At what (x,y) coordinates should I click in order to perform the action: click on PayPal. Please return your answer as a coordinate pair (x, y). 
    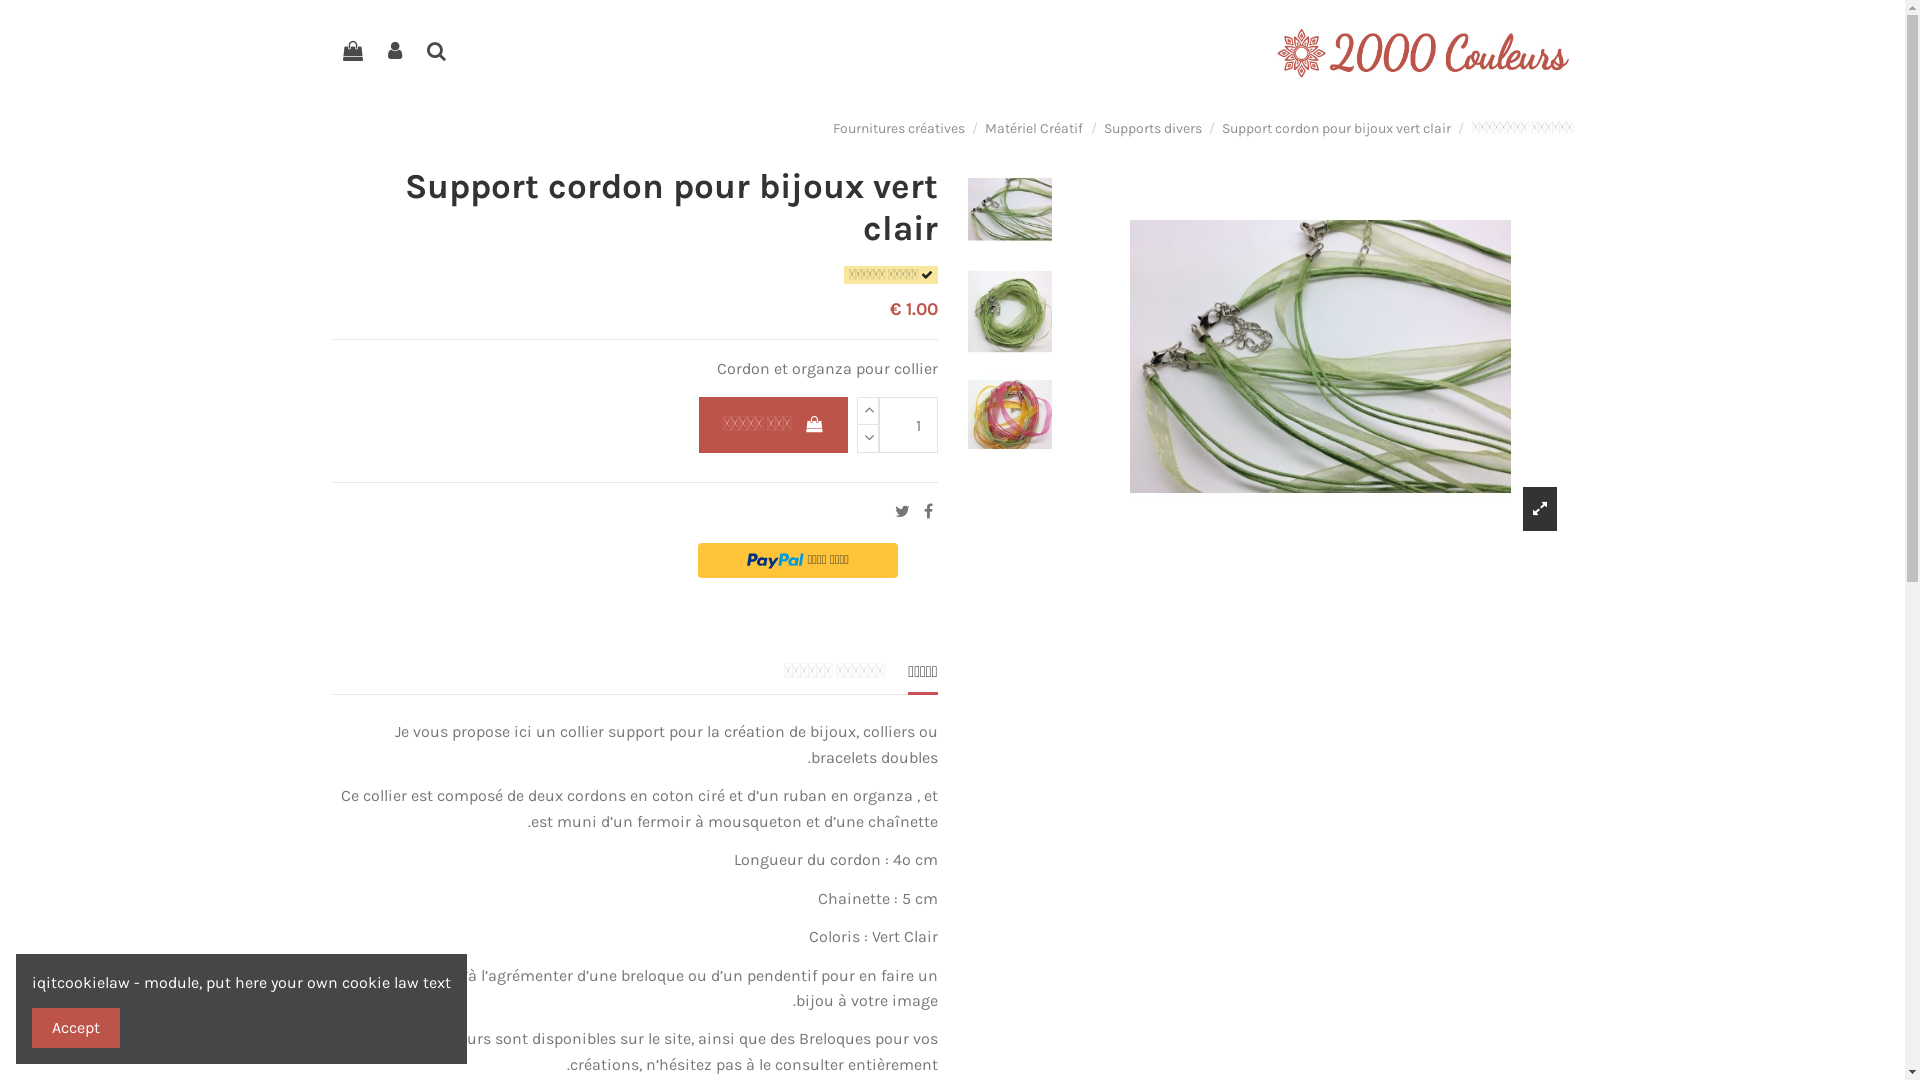
    Looking at the image, I should click on (798, 560).